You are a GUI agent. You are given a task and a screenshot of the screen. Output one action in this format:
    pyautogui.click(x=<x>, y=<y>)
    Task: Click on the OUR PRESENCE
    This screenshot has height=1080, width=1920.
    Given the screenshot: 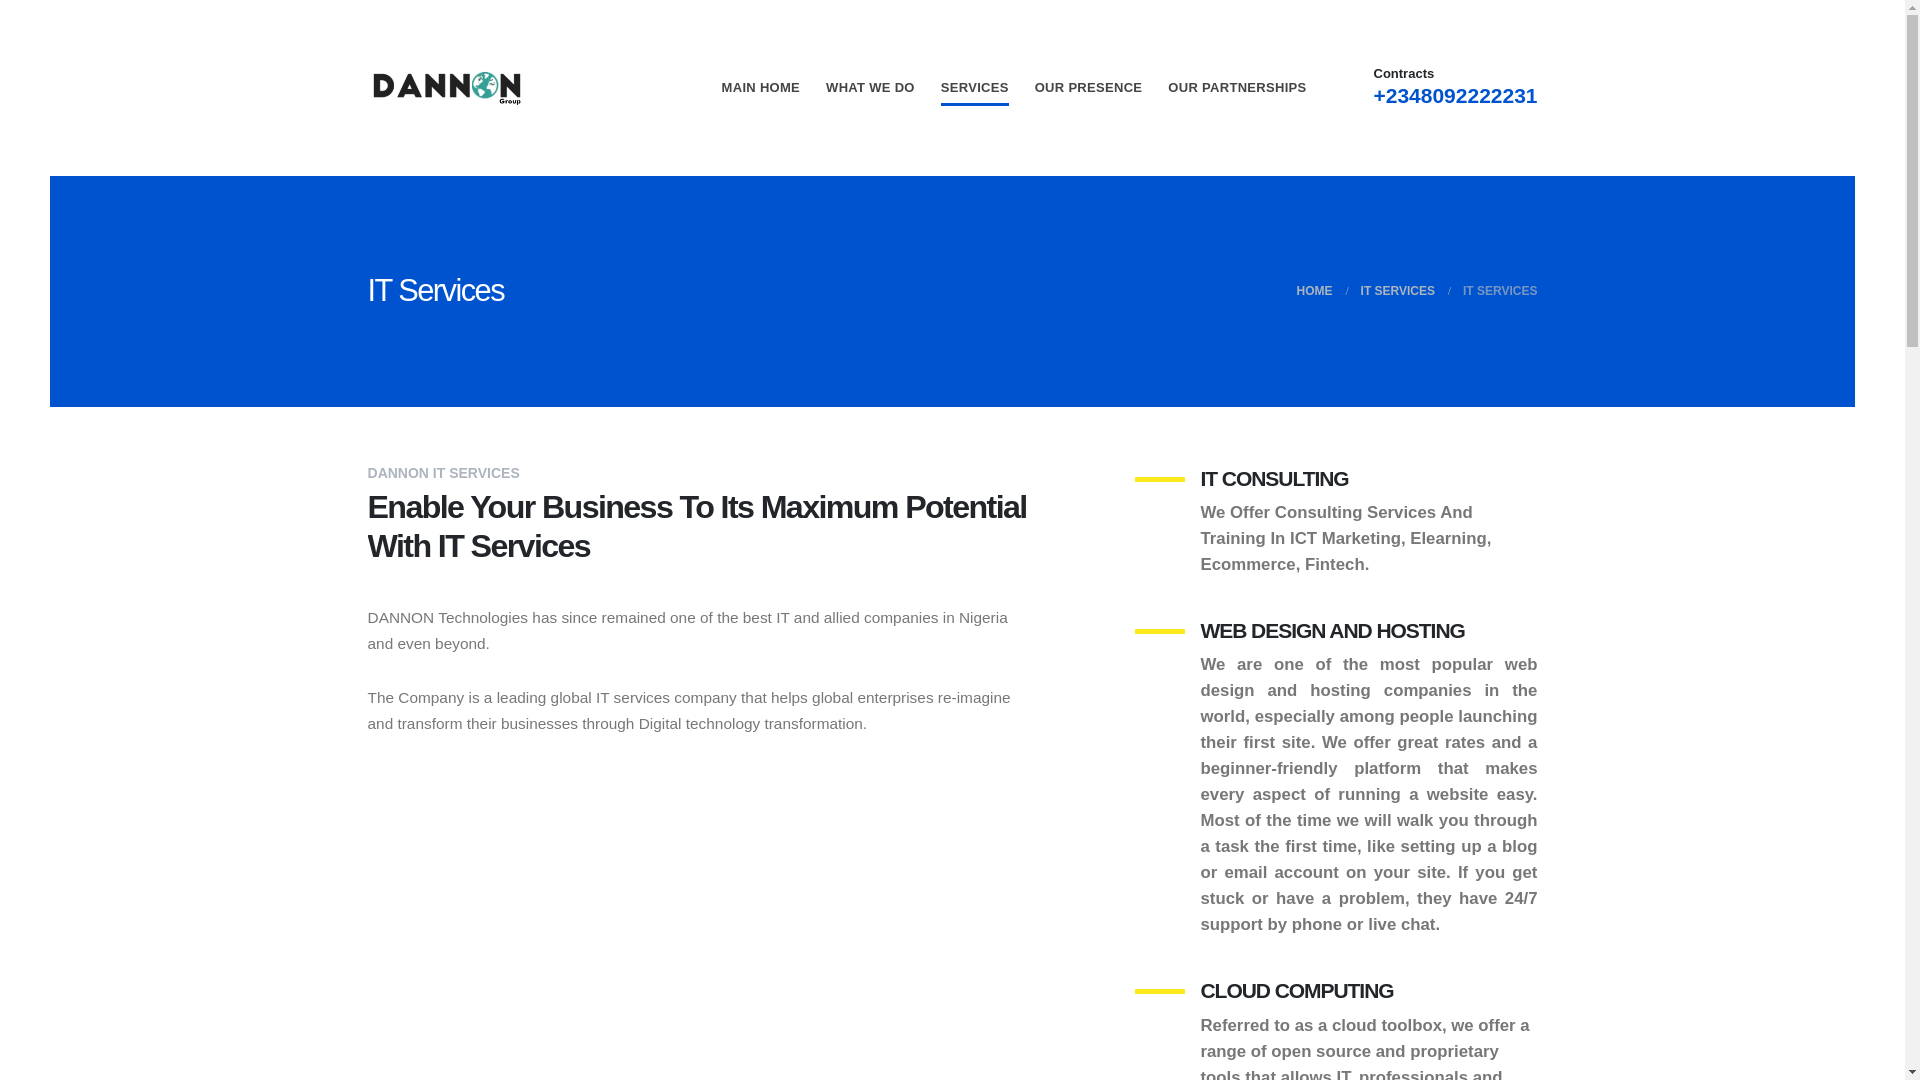 What is the action you would take?
    pyautogui.click(x=1089, y=88)
    